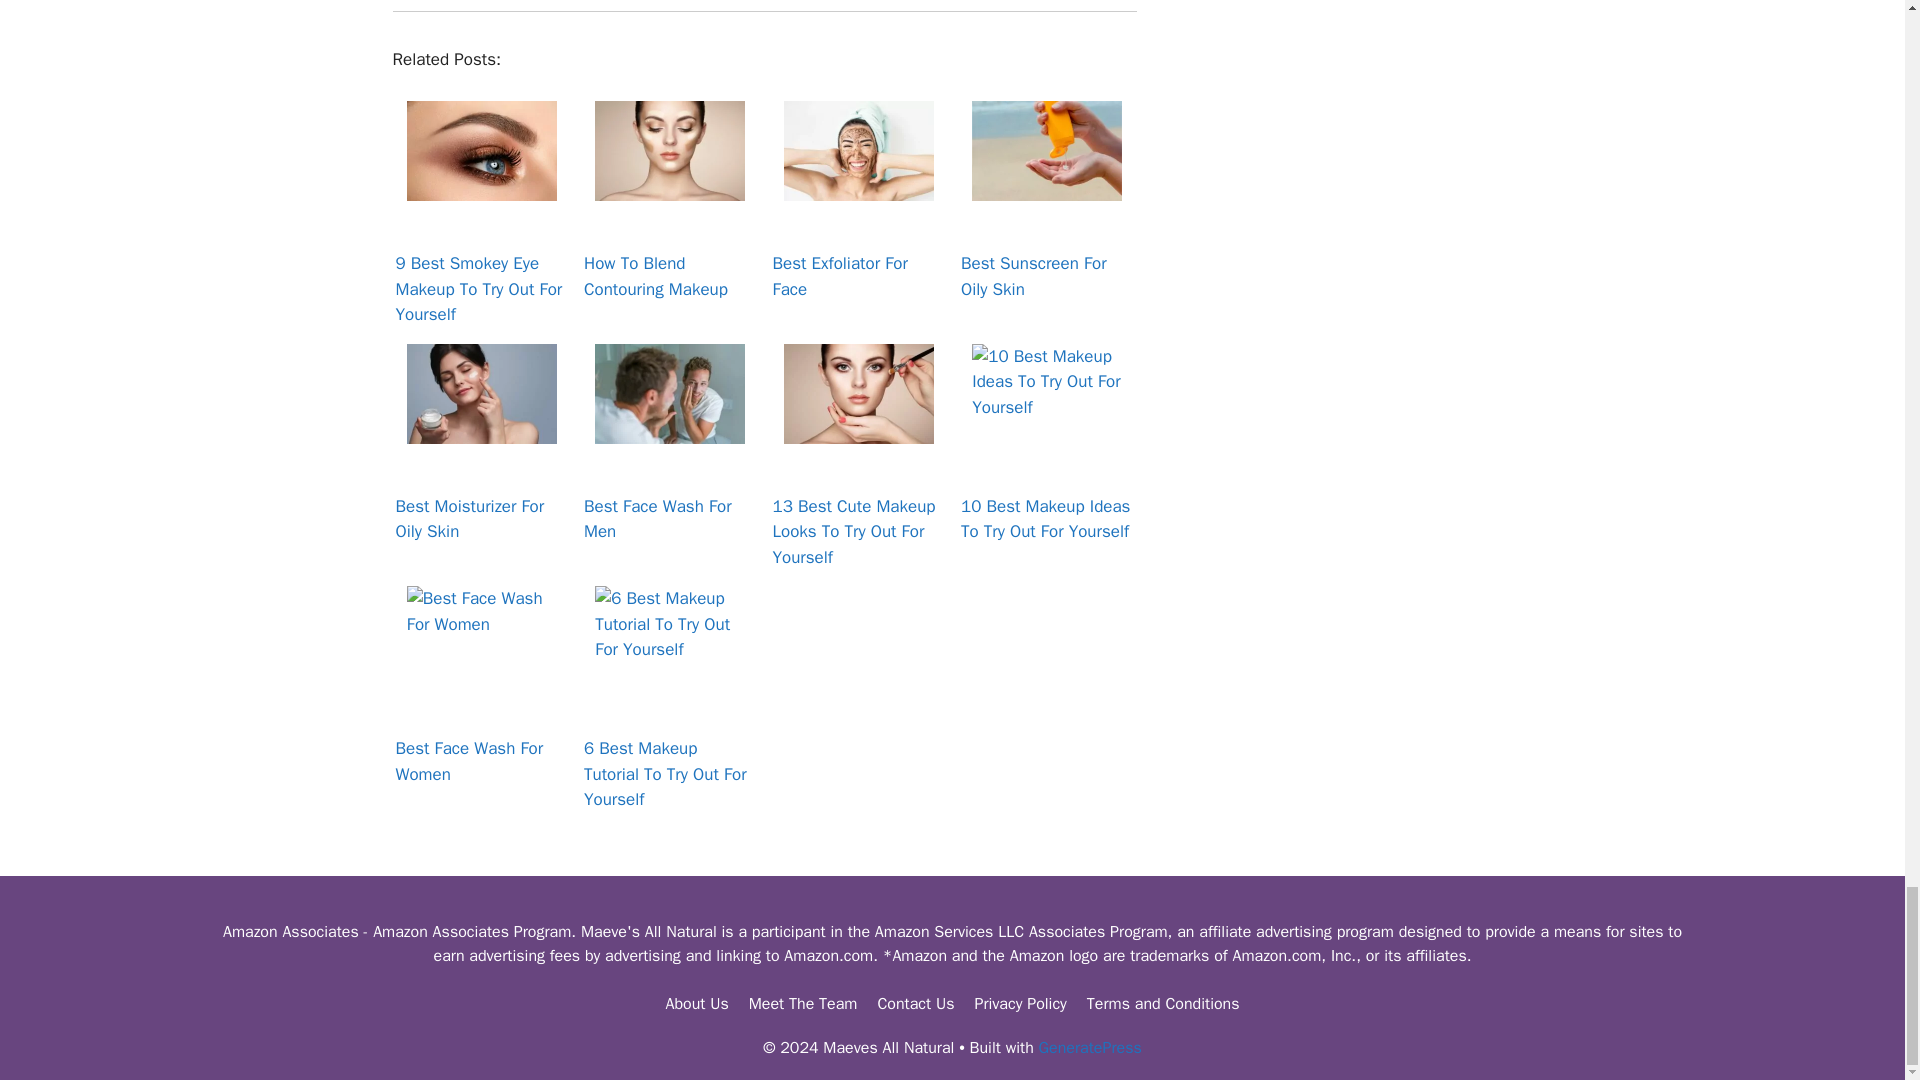  What do you see at coordinates (670, 636) in the screenshot?
I see `6 Best Makeup Tutorial To Try Out For Yourself` at bounding box center [670, 636].